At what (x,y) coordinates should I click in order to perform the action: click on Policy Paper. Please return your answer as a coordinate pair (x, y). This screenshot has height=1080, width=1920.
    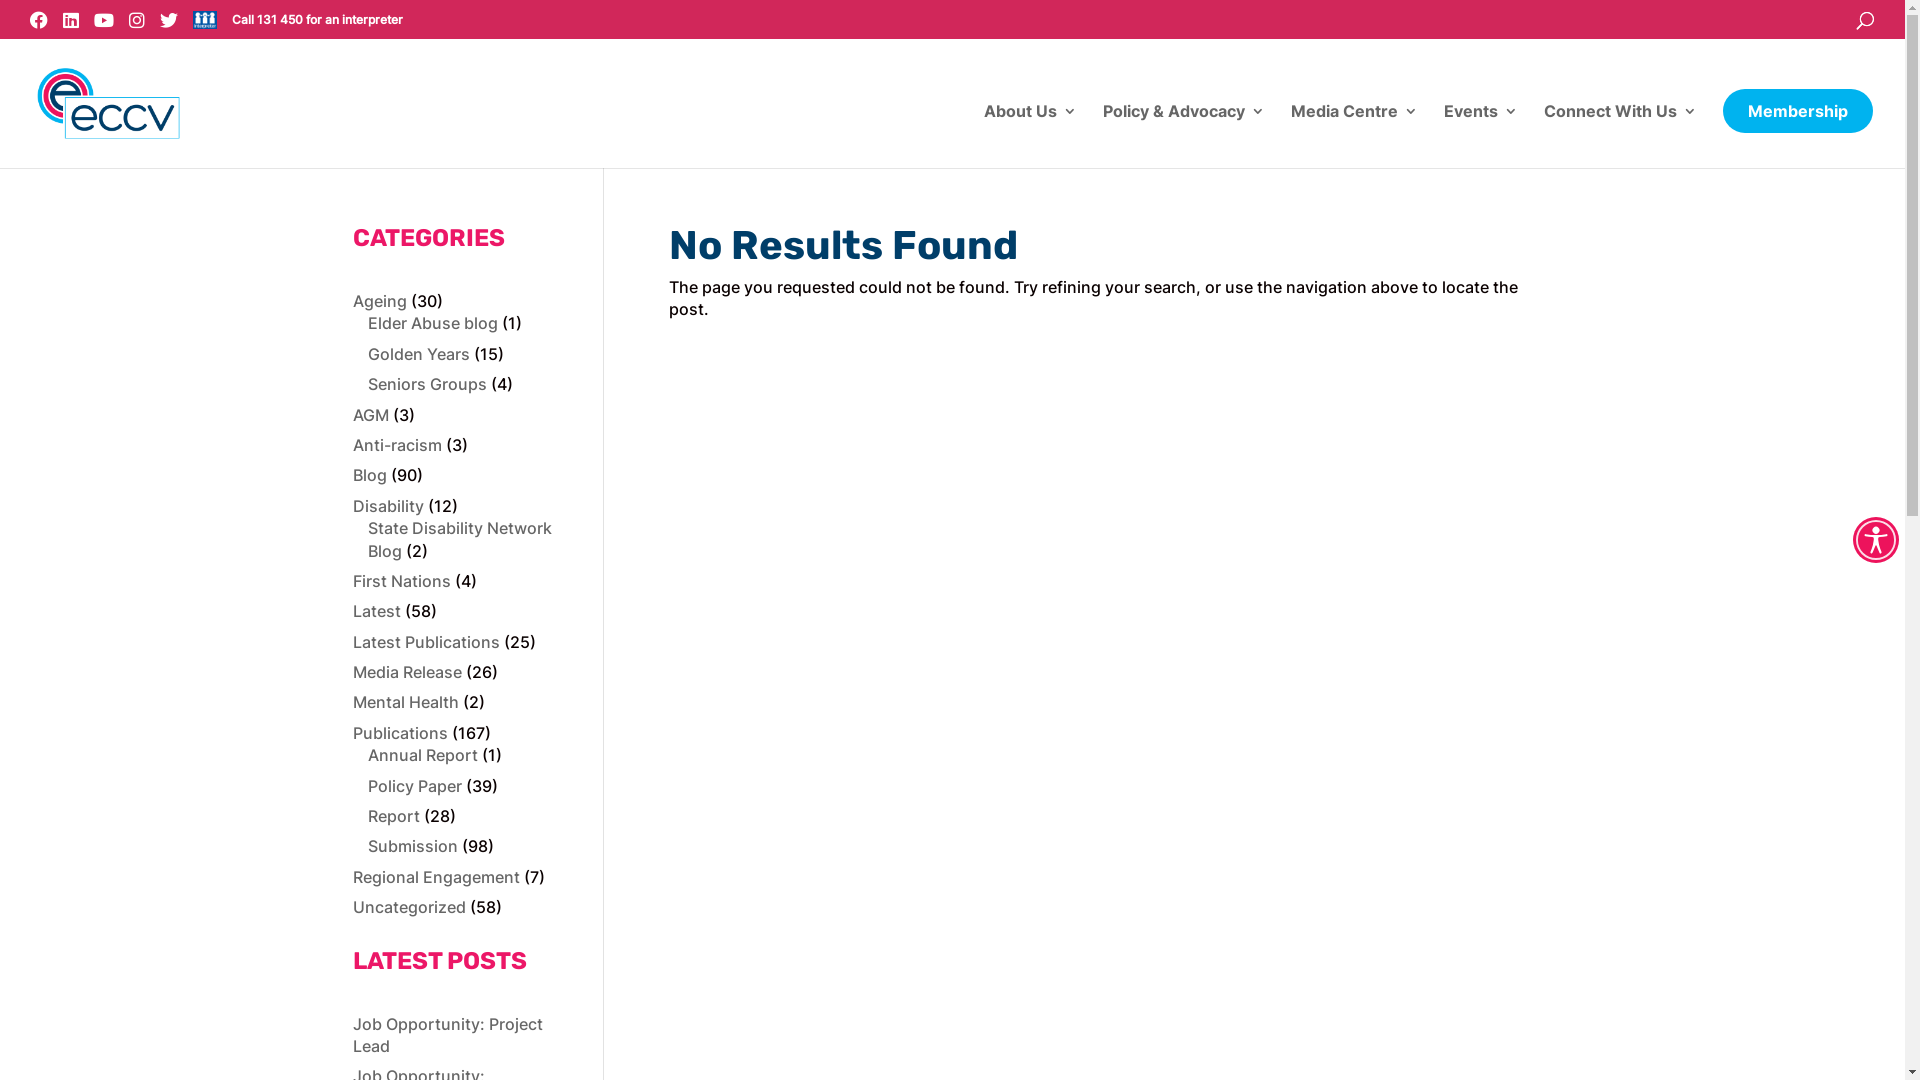
    Looking at the image, I should click on (415, 786).